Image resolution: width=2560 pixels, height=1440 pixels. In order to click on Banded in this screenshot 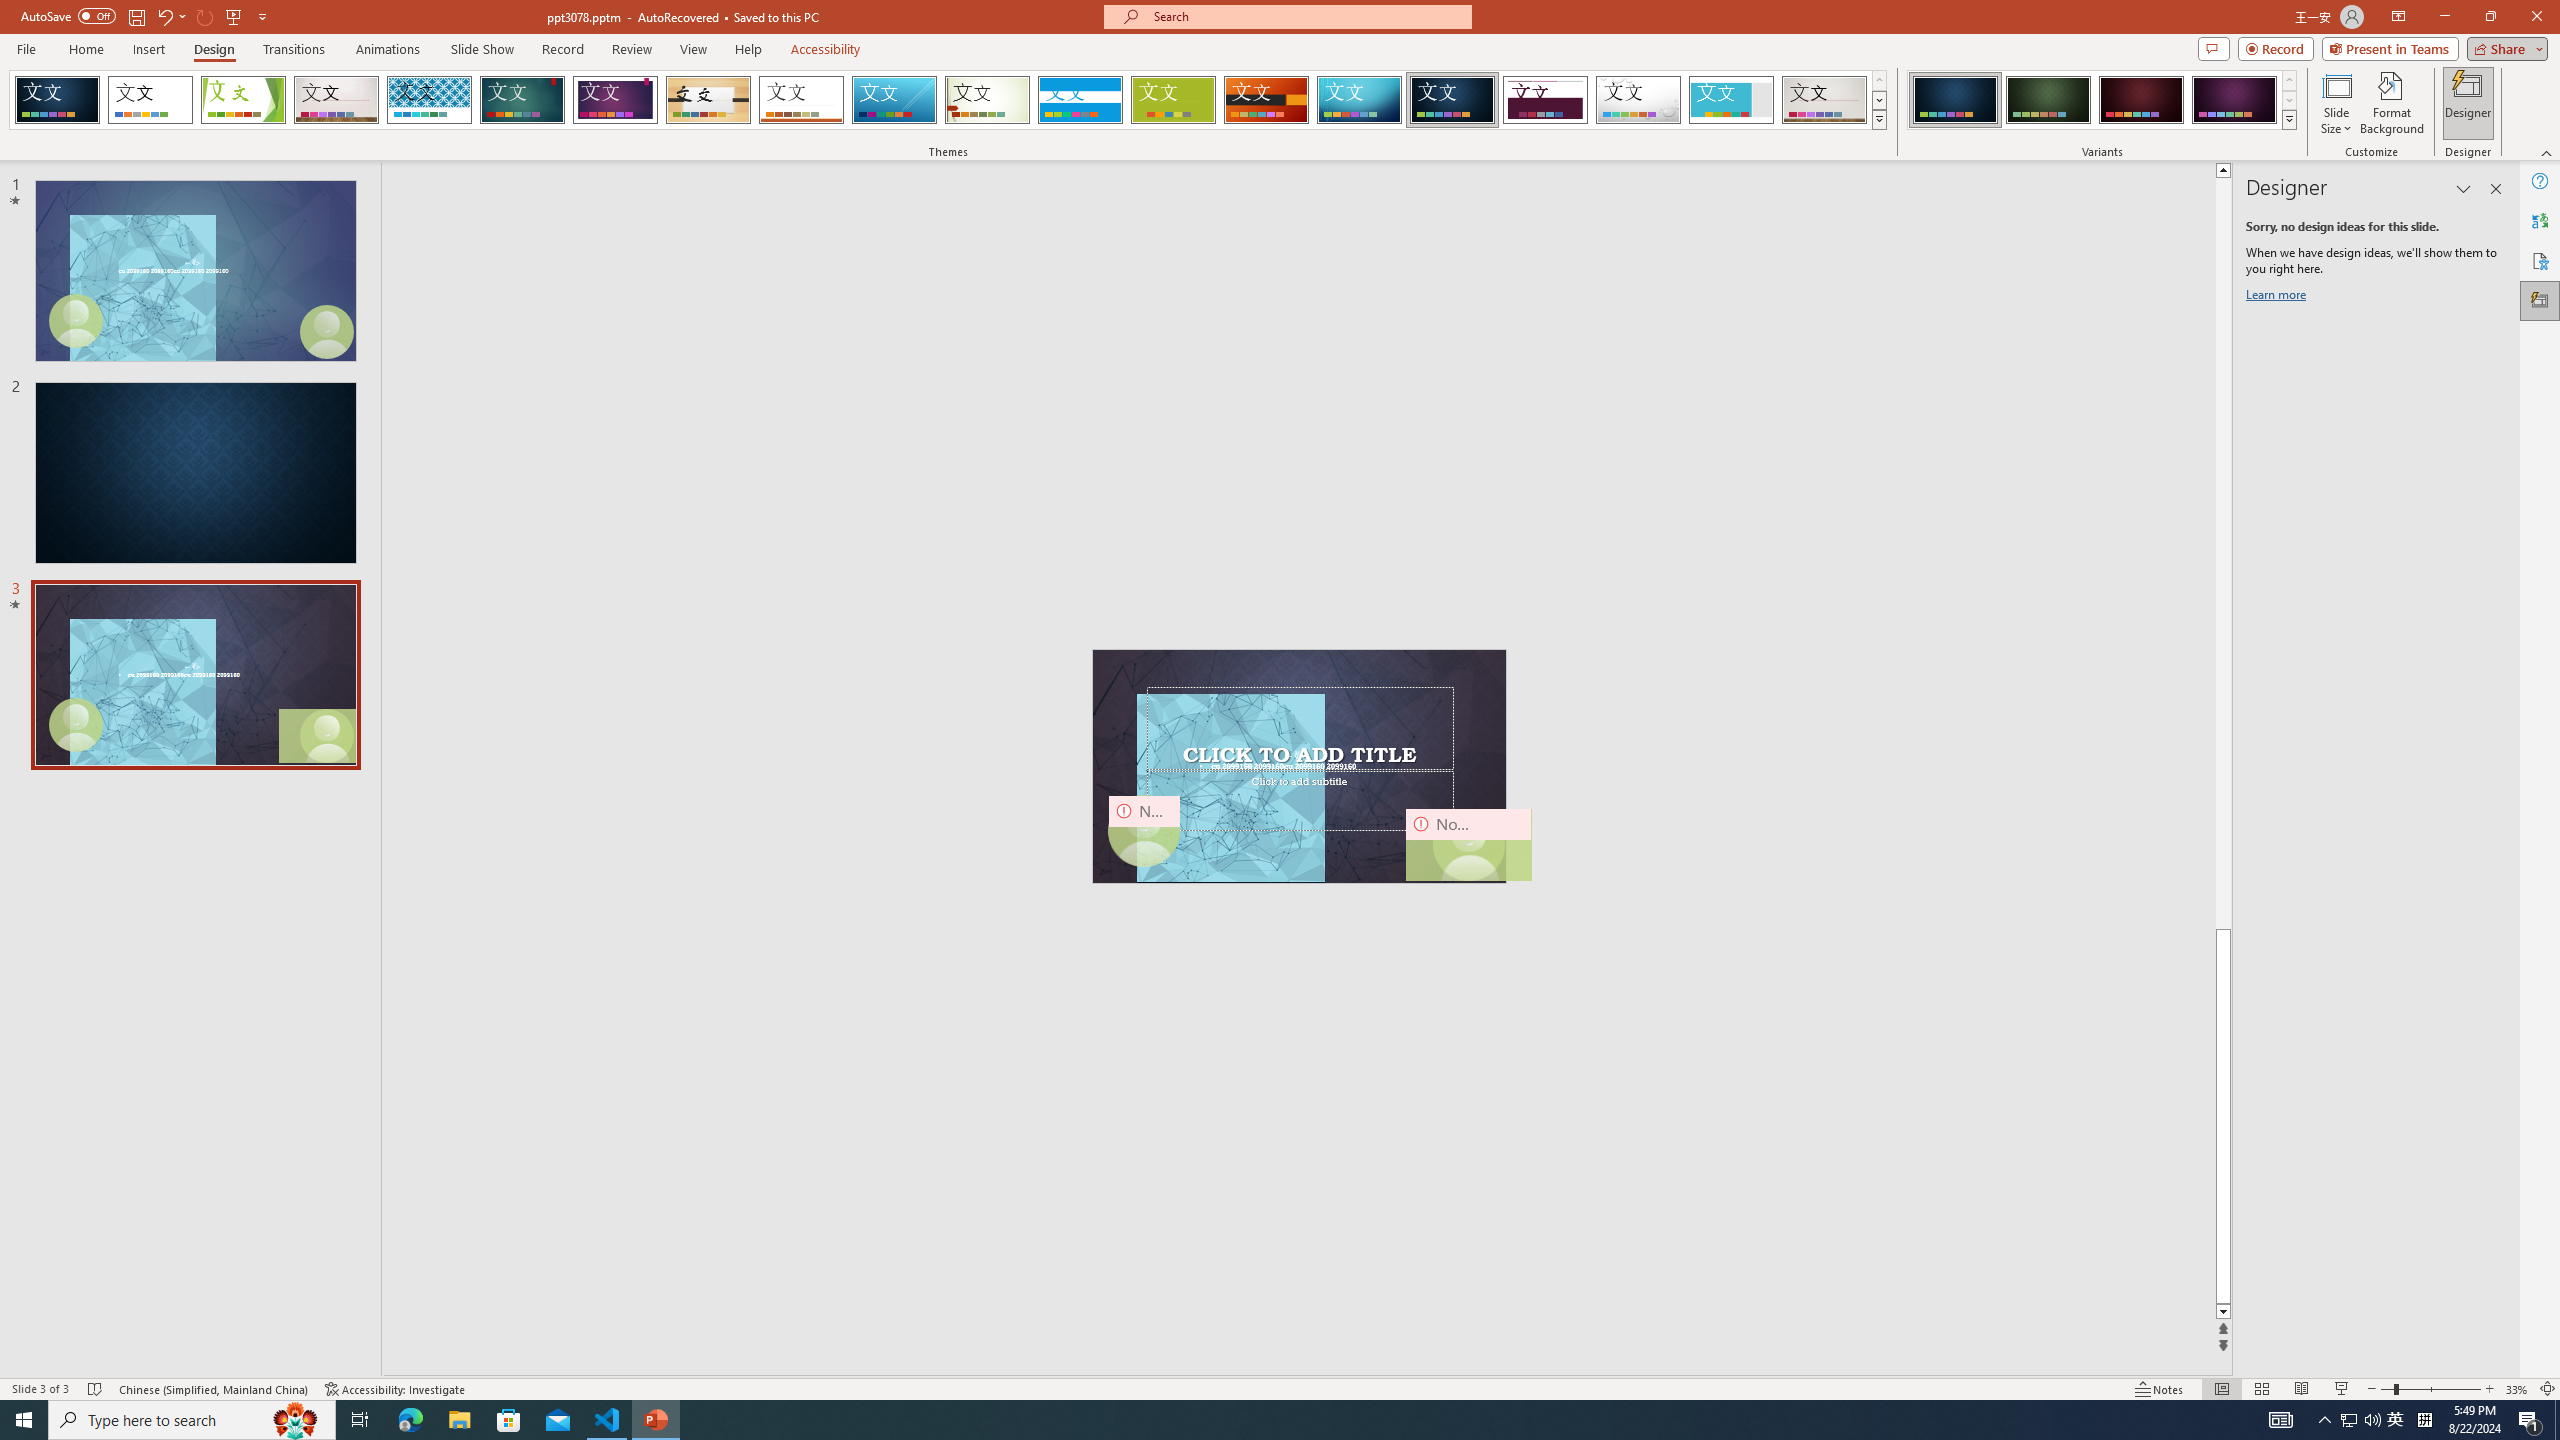, I will do `click(1080, 100)`.